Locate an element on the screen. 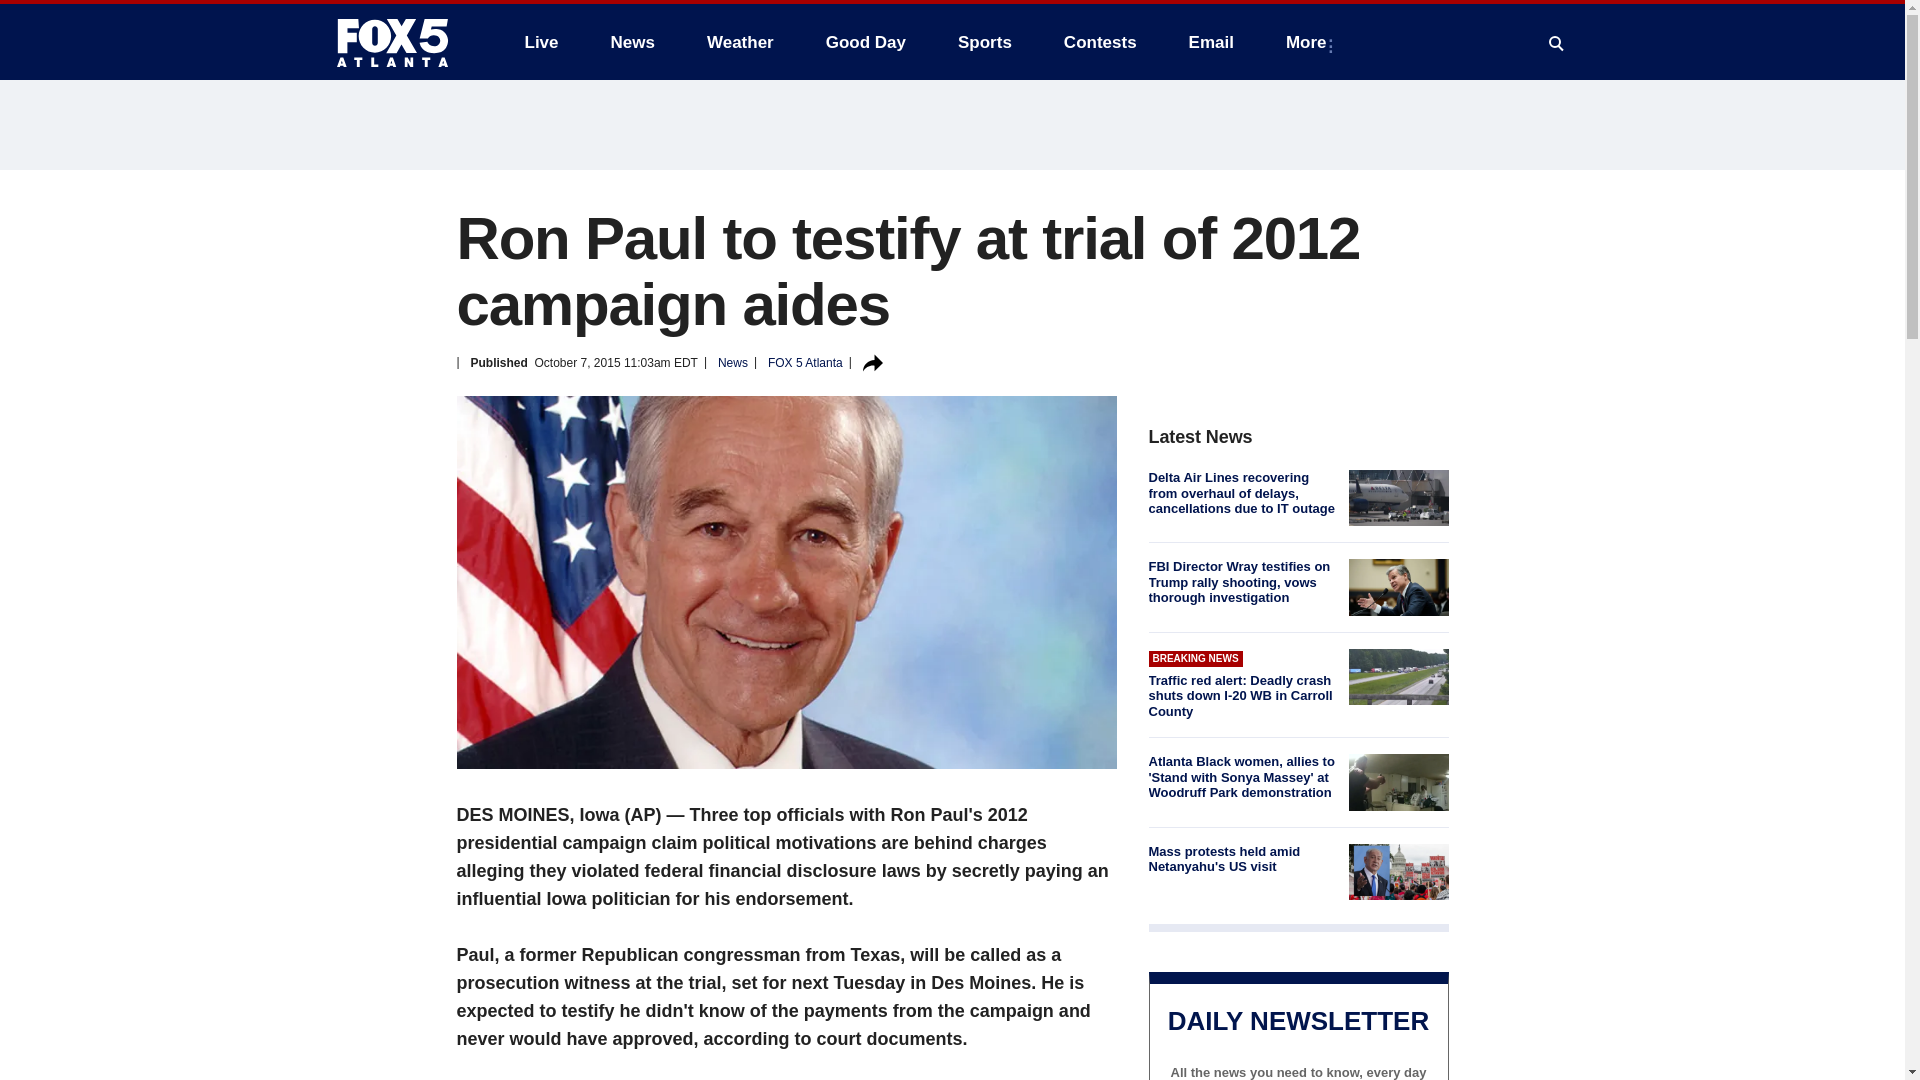 The height and width of the screenshot is (1080, 1920). Good Day is located at coordinates (866, 42).